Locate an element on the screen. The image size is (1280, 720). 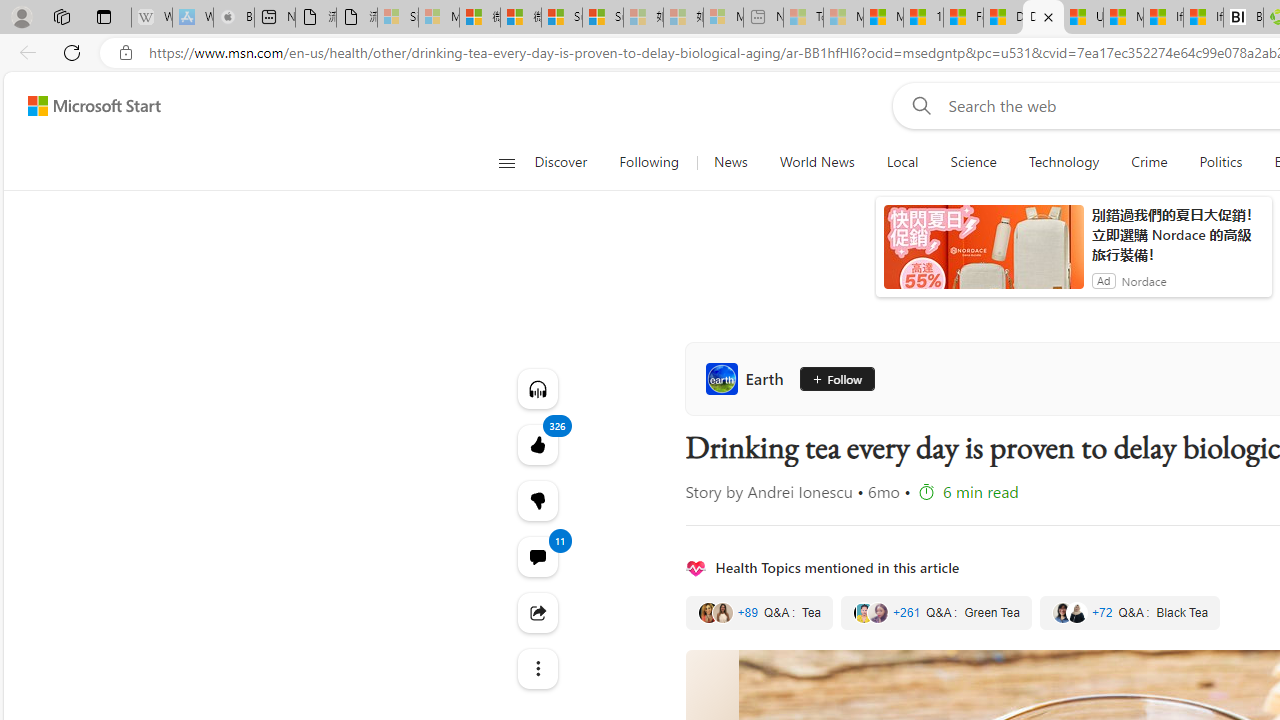
Nordace is located at coordinates (1144, 280).